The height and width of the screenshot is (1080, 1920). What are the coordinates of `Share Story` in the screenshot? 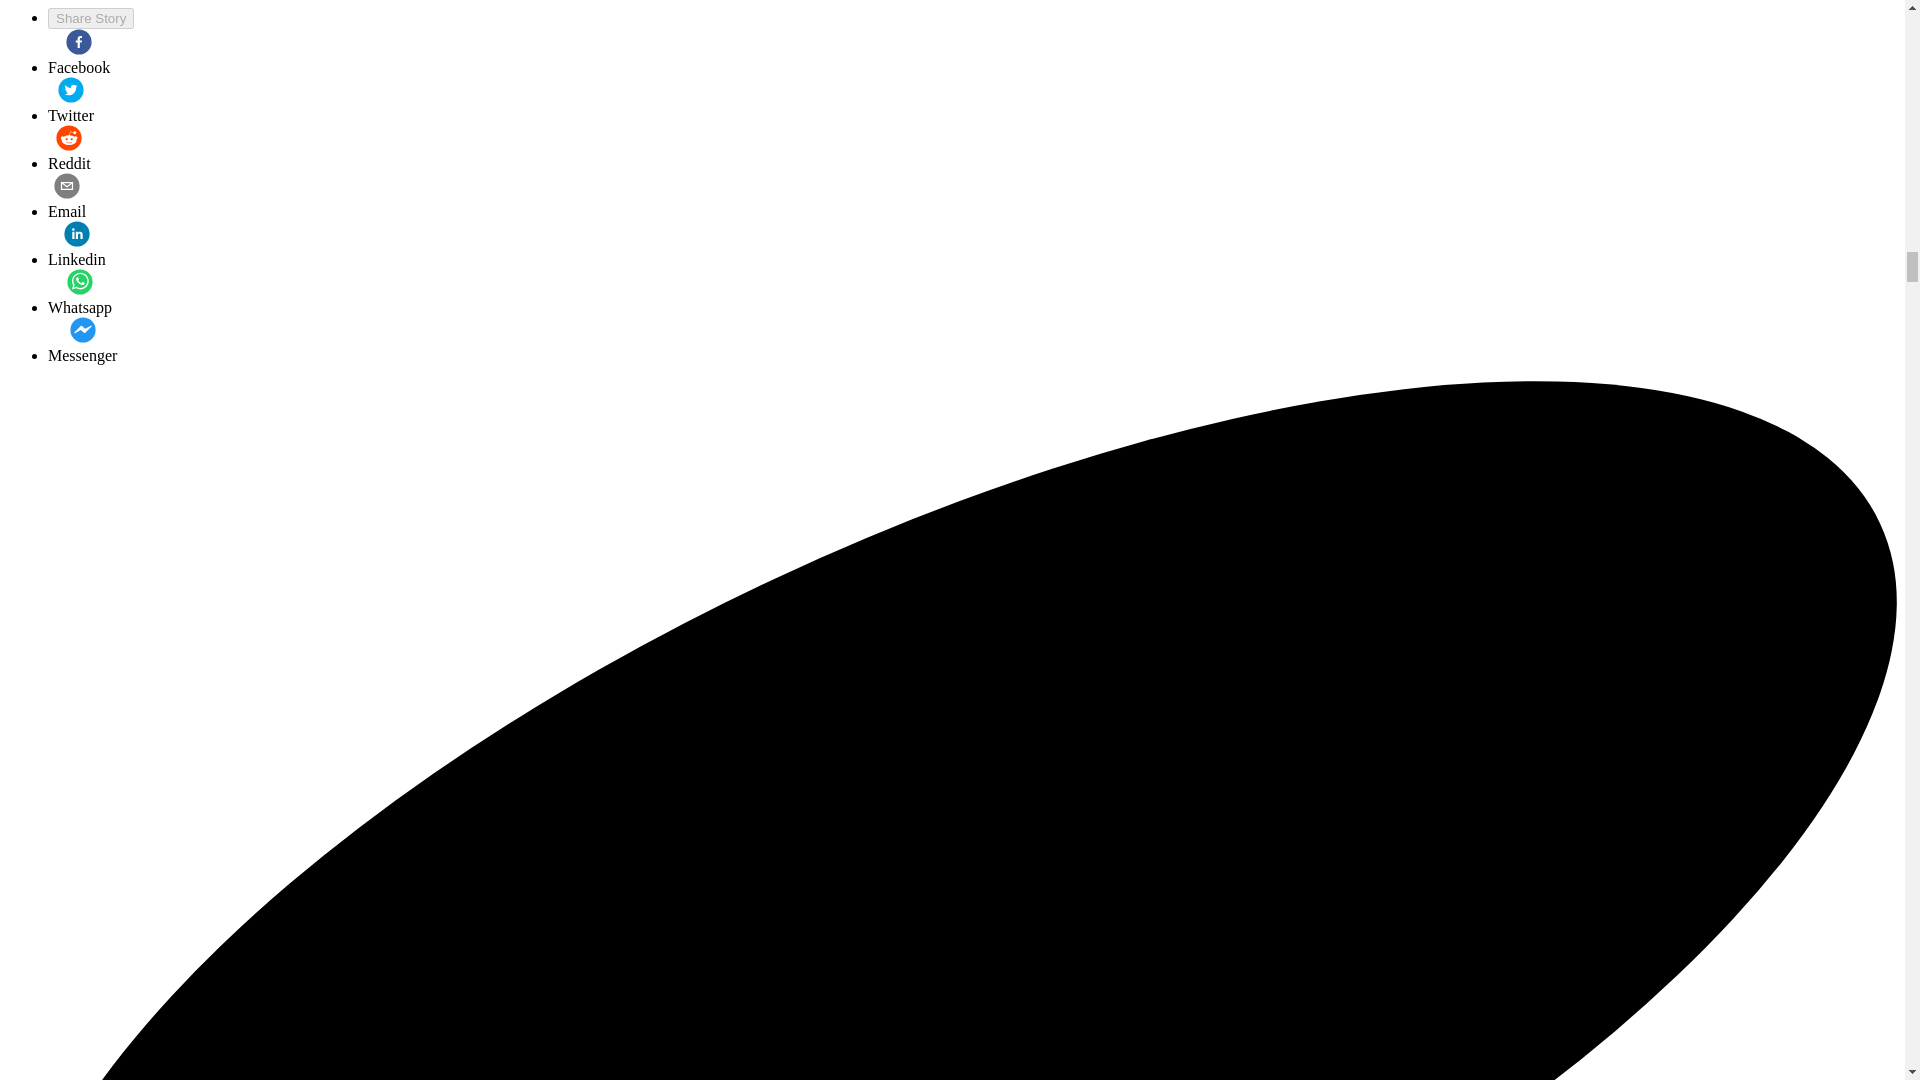 It's located at (91, 18).